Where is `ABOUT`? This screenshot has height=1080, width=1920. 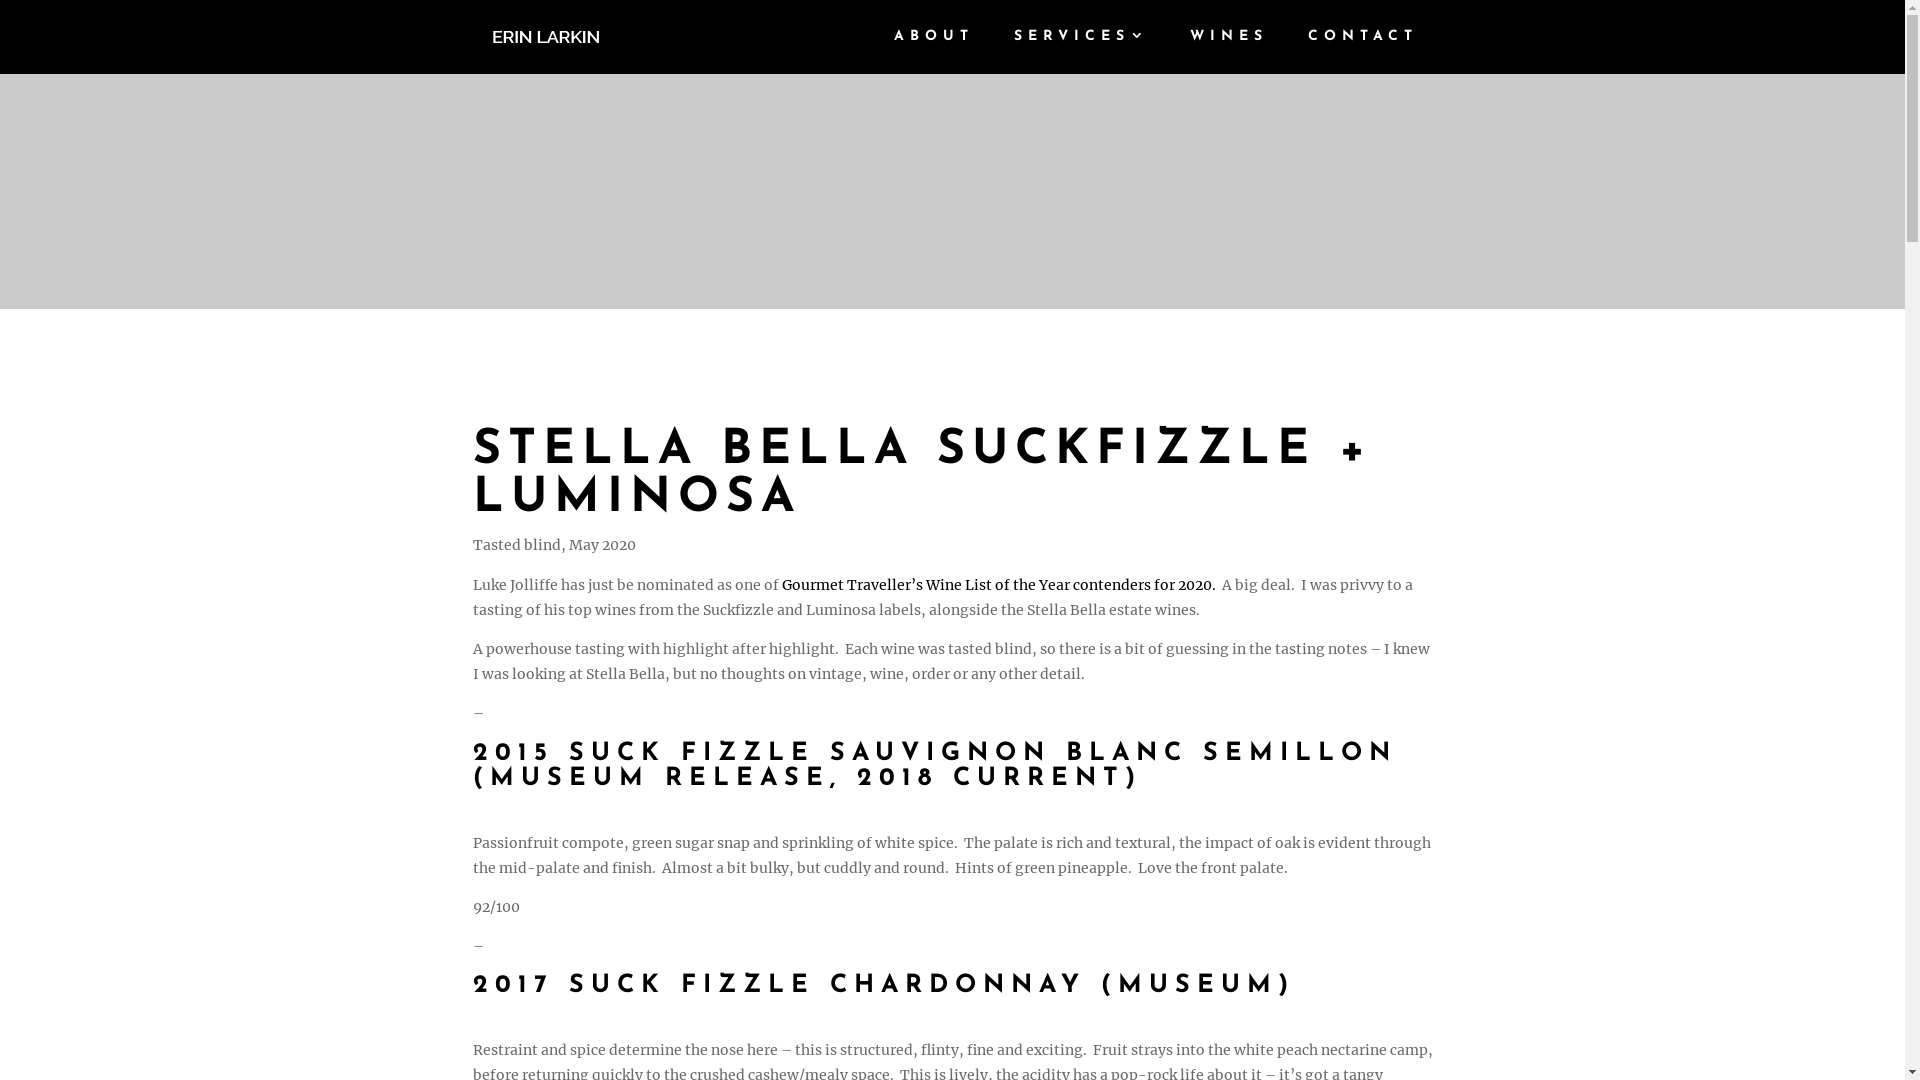 ABOUT is located at coordinates (934, 52).